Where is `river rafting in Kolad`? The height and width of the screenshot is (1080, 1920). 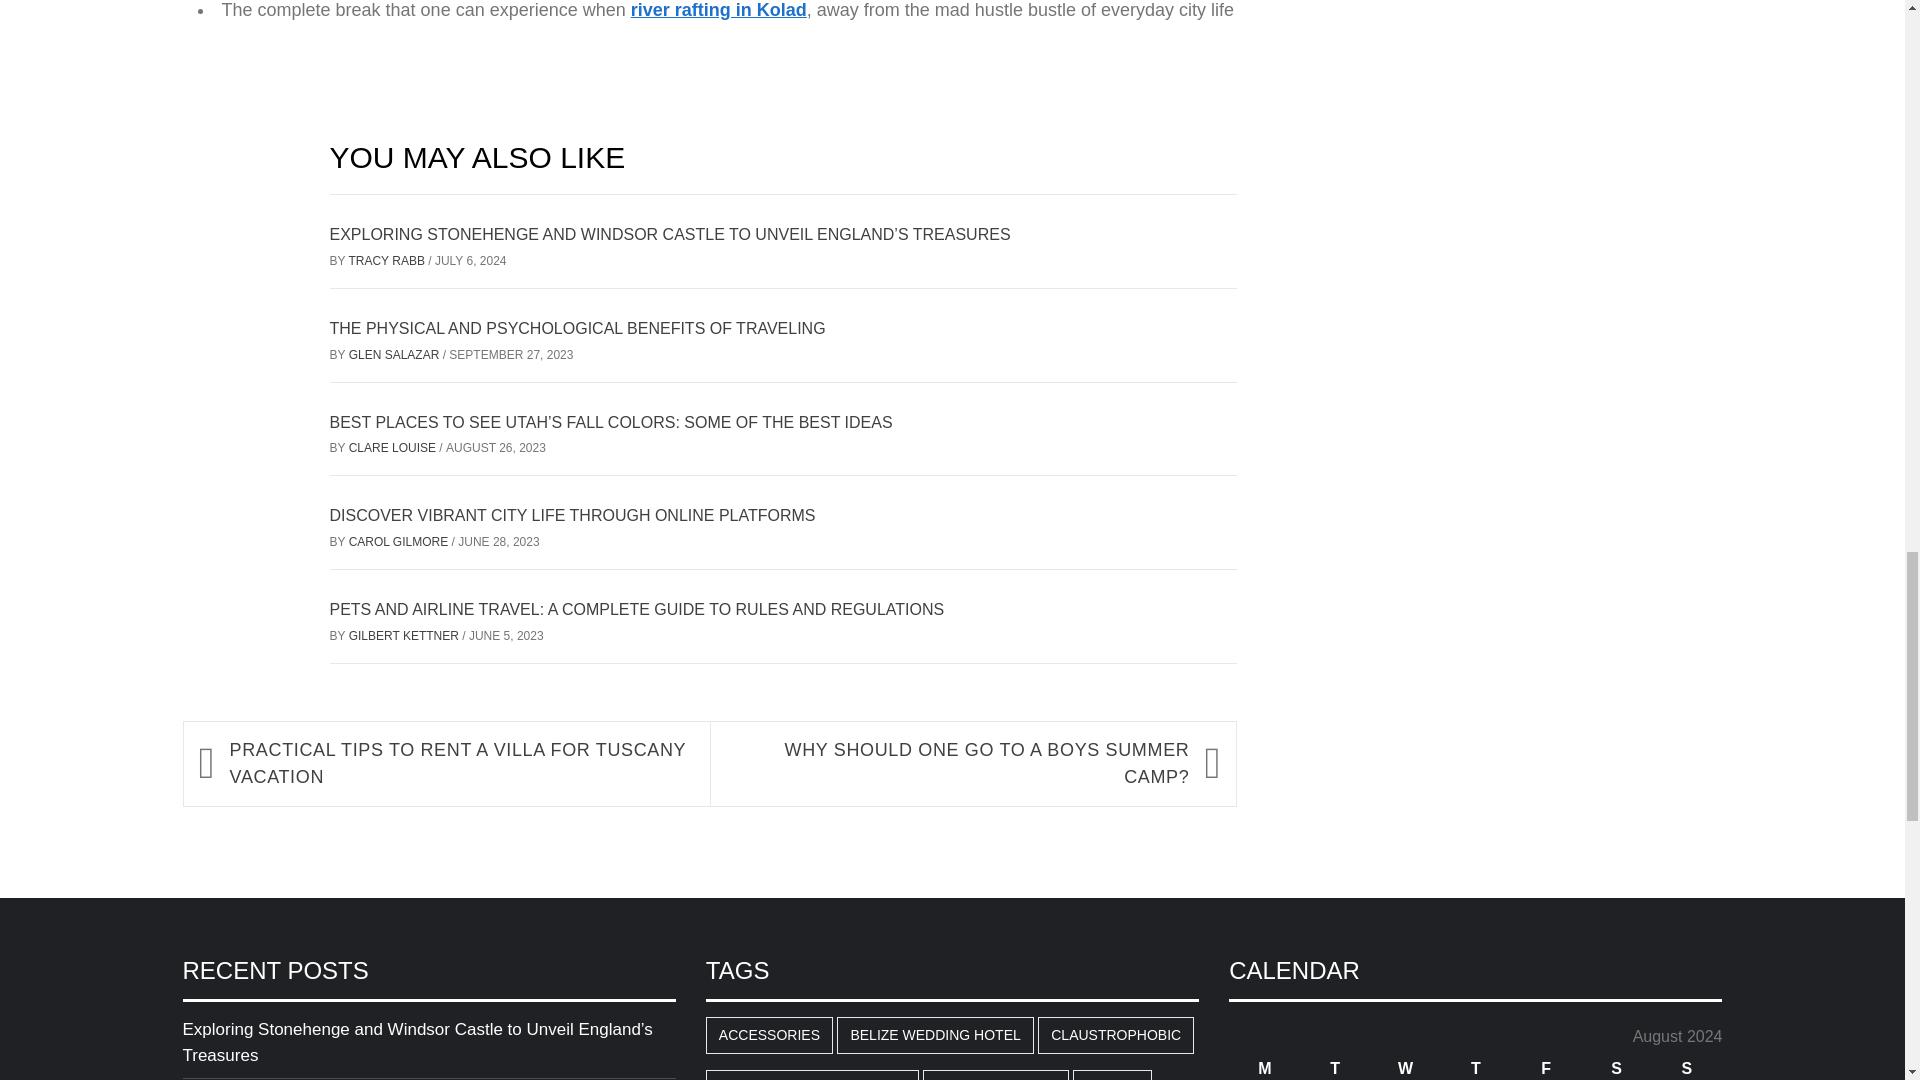 river rafting in Kolad is located at coordinates (718, 10).